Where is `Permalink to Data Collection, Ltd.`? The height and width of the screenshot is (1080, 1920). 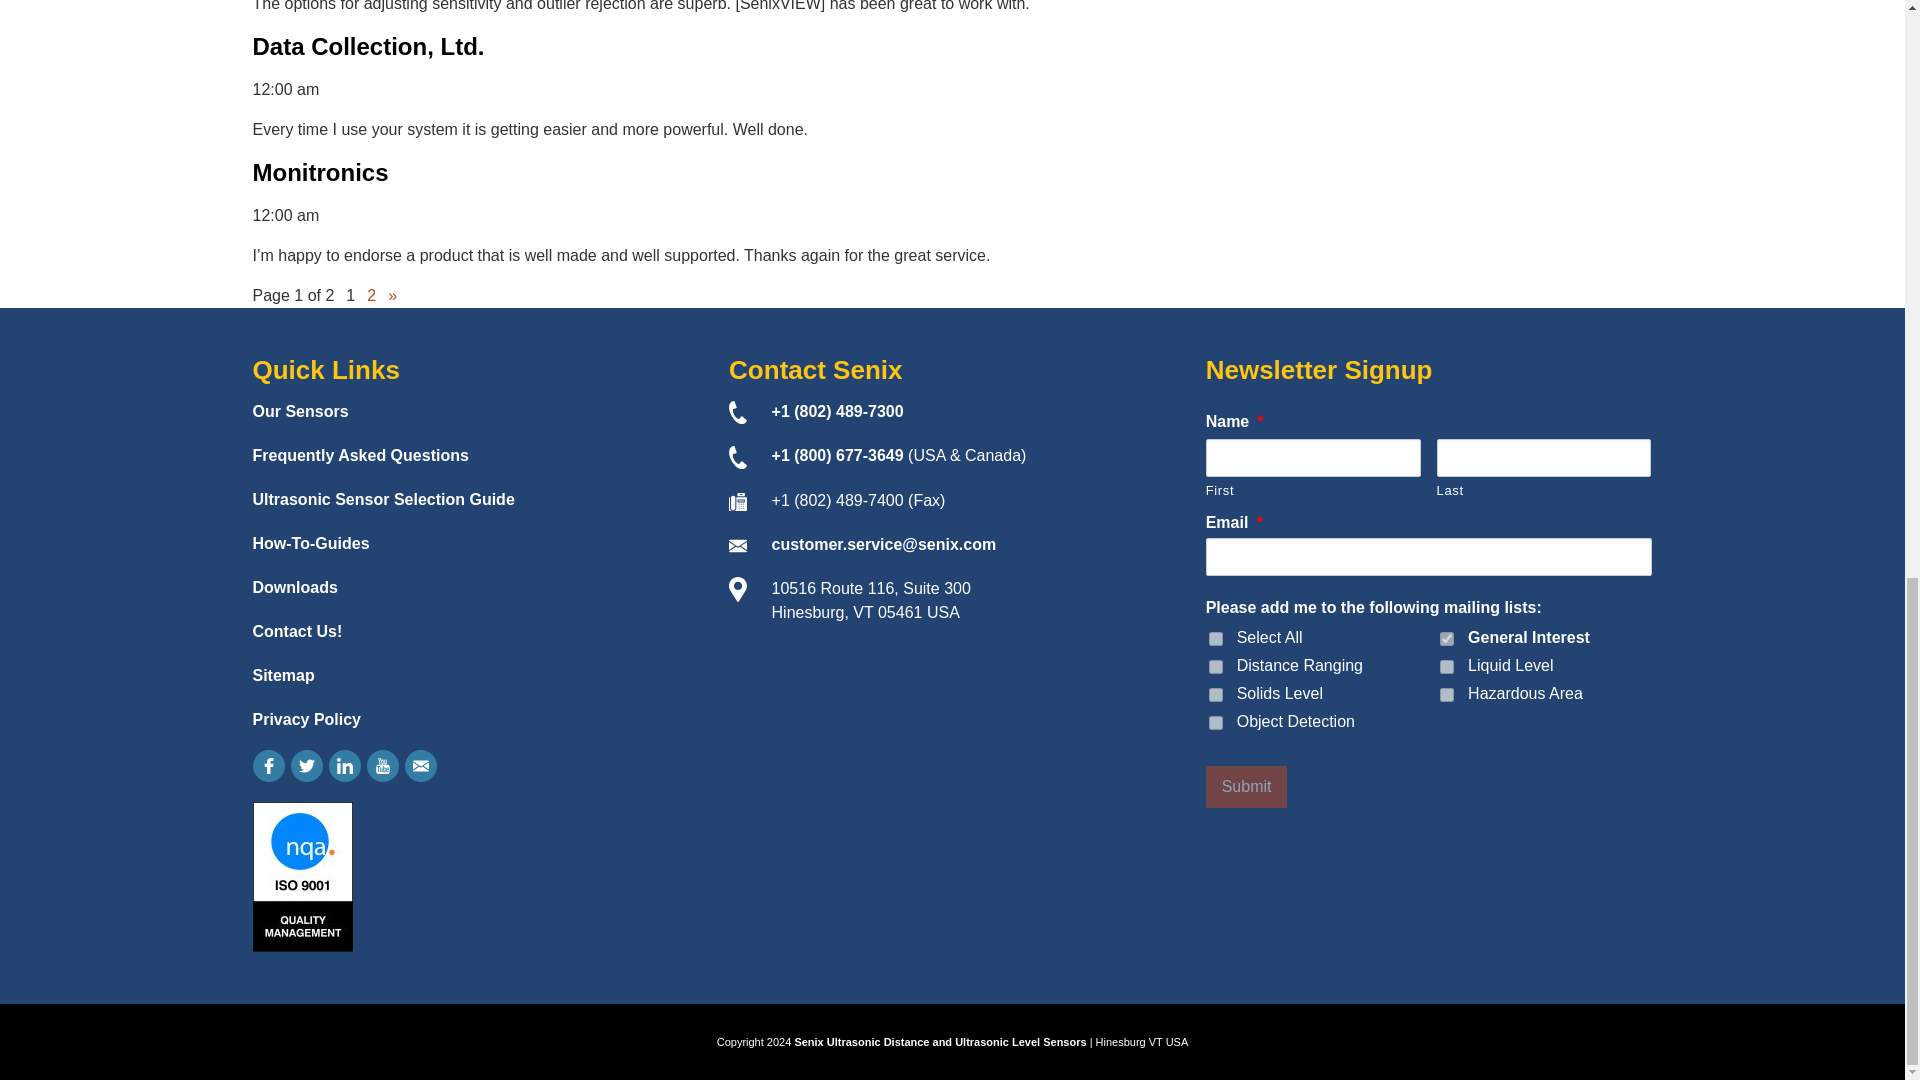
Permalink to Data Collection, Ltd. is located at coordinates (367, 46).